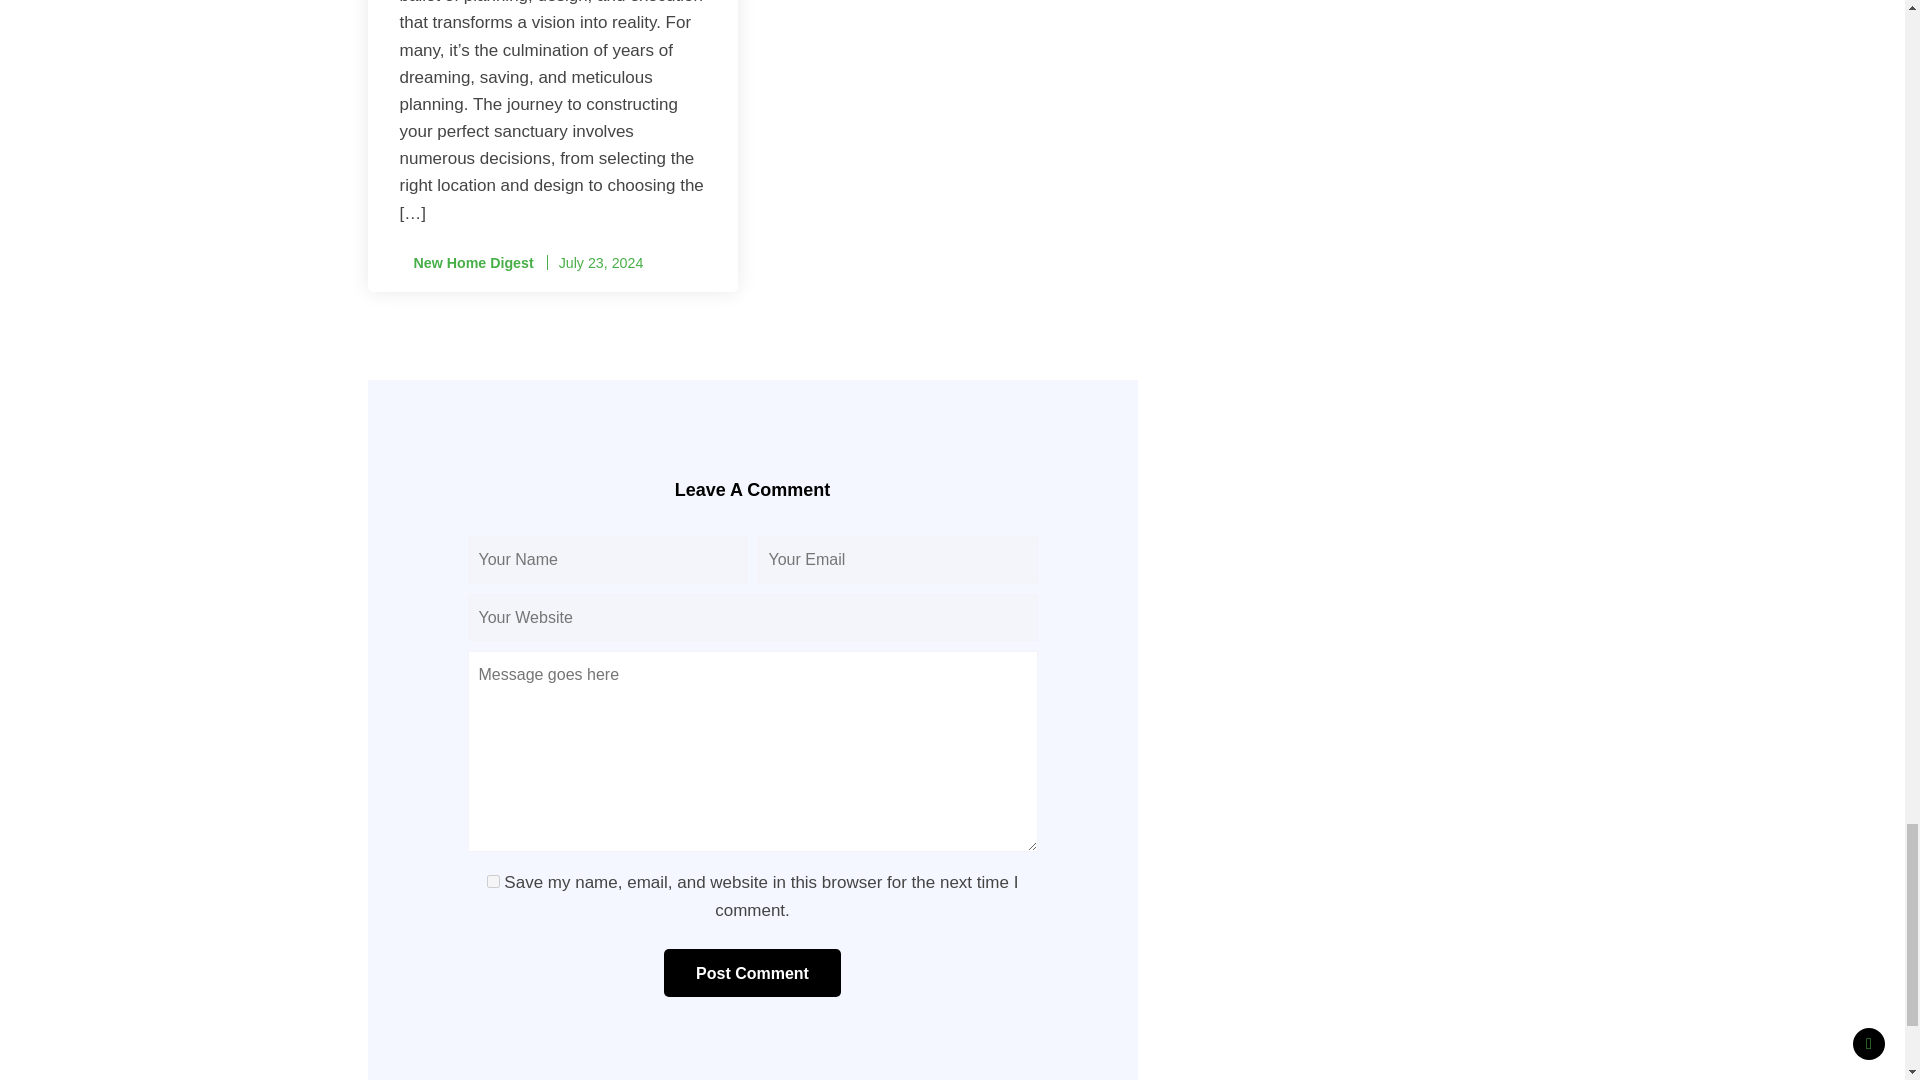 The image size is (1920, 1080). What do you see at coordinates (600, 262) in the screenshot?
I see `July 23, 2024` at bounding box center [600, 262].